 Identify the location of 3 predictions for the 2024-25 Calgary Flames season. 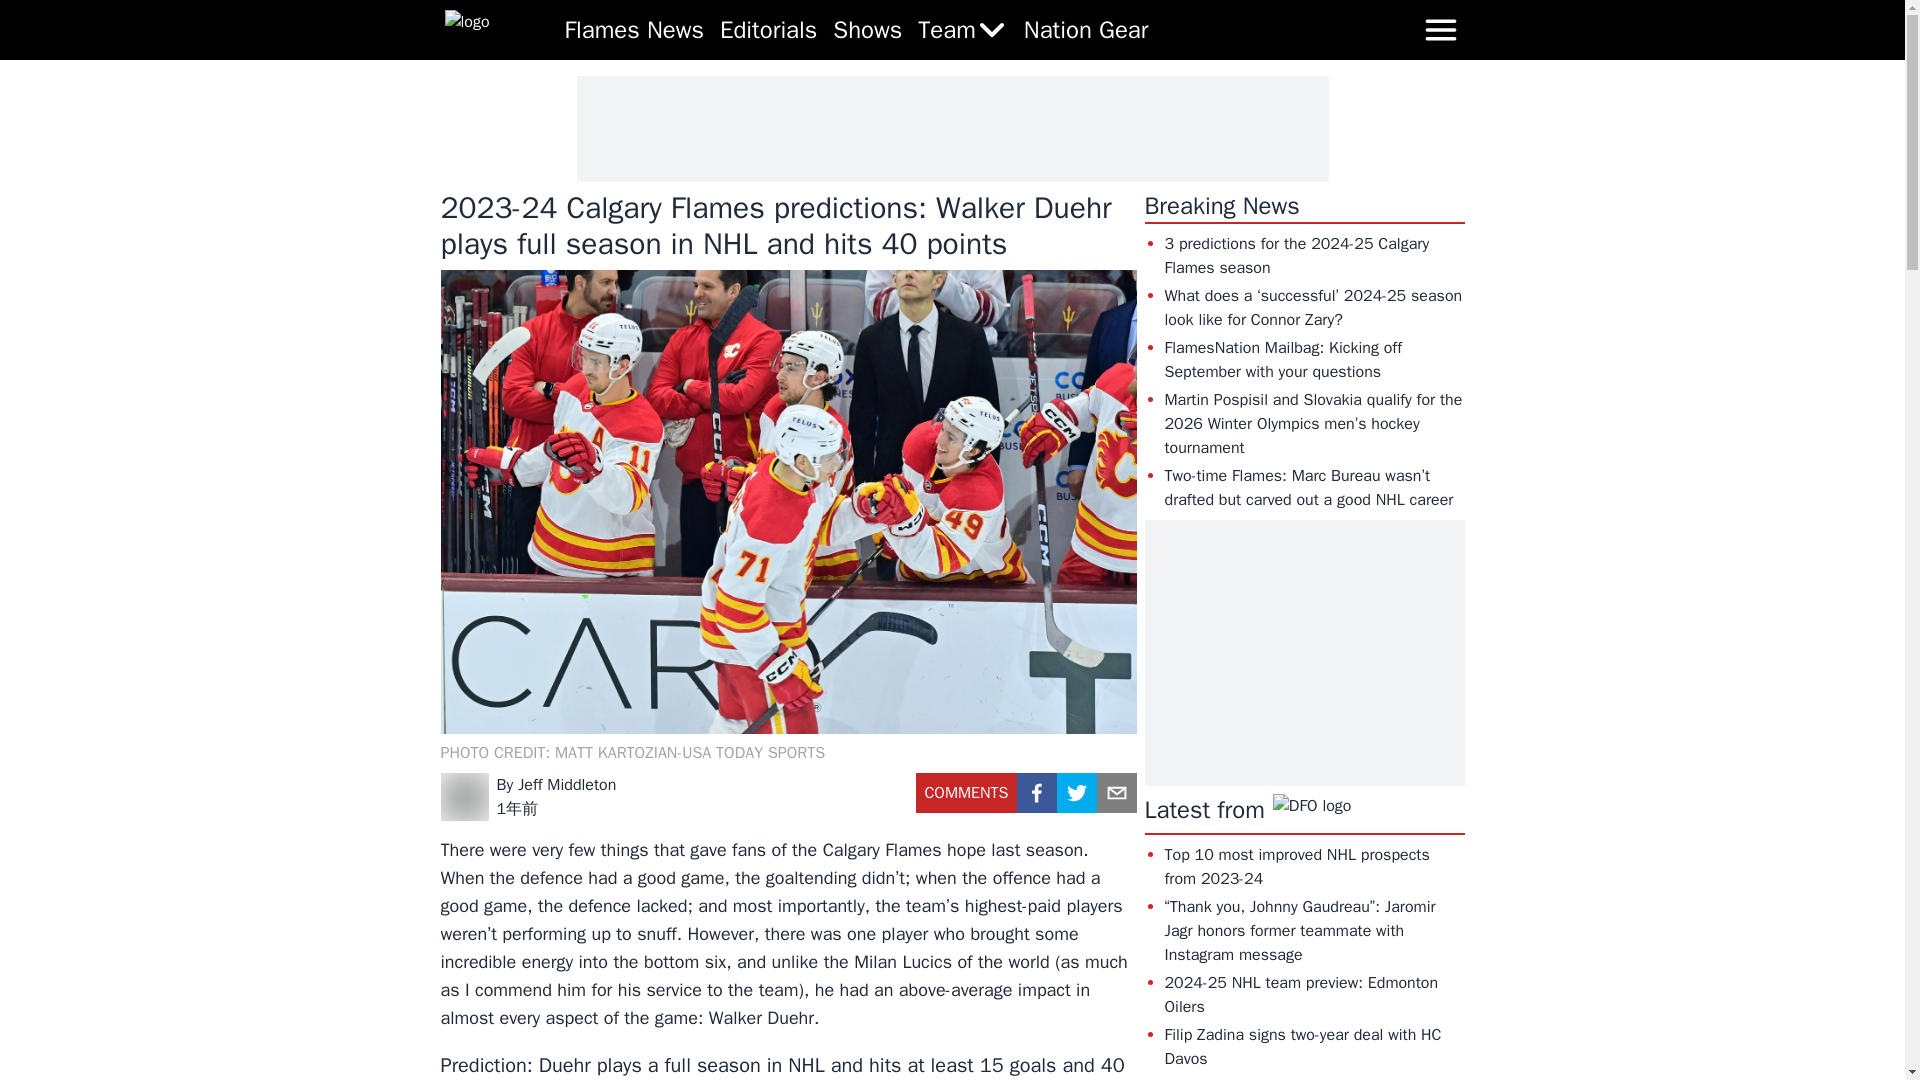
(1296, 256).